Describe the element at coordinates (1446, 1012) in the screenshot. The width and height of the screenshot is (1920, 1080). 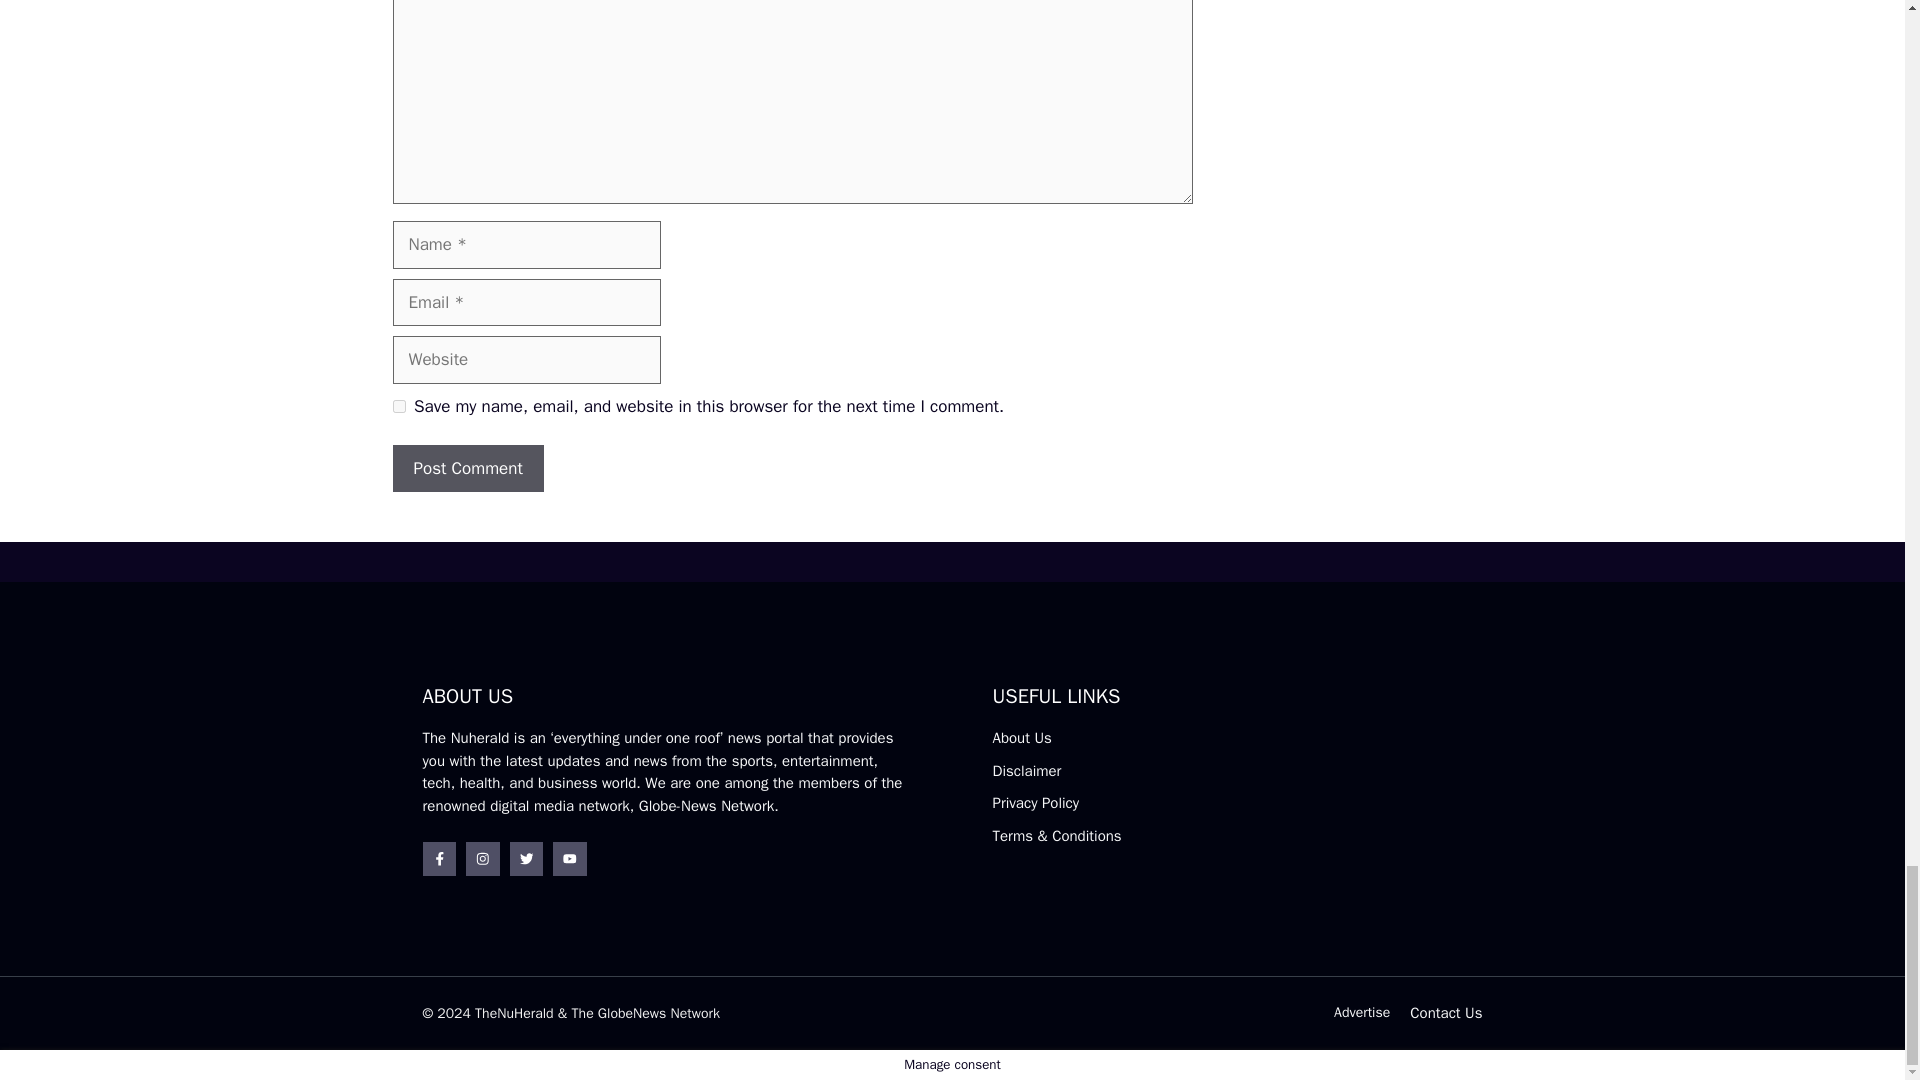
I see `Contact Us` at that location.